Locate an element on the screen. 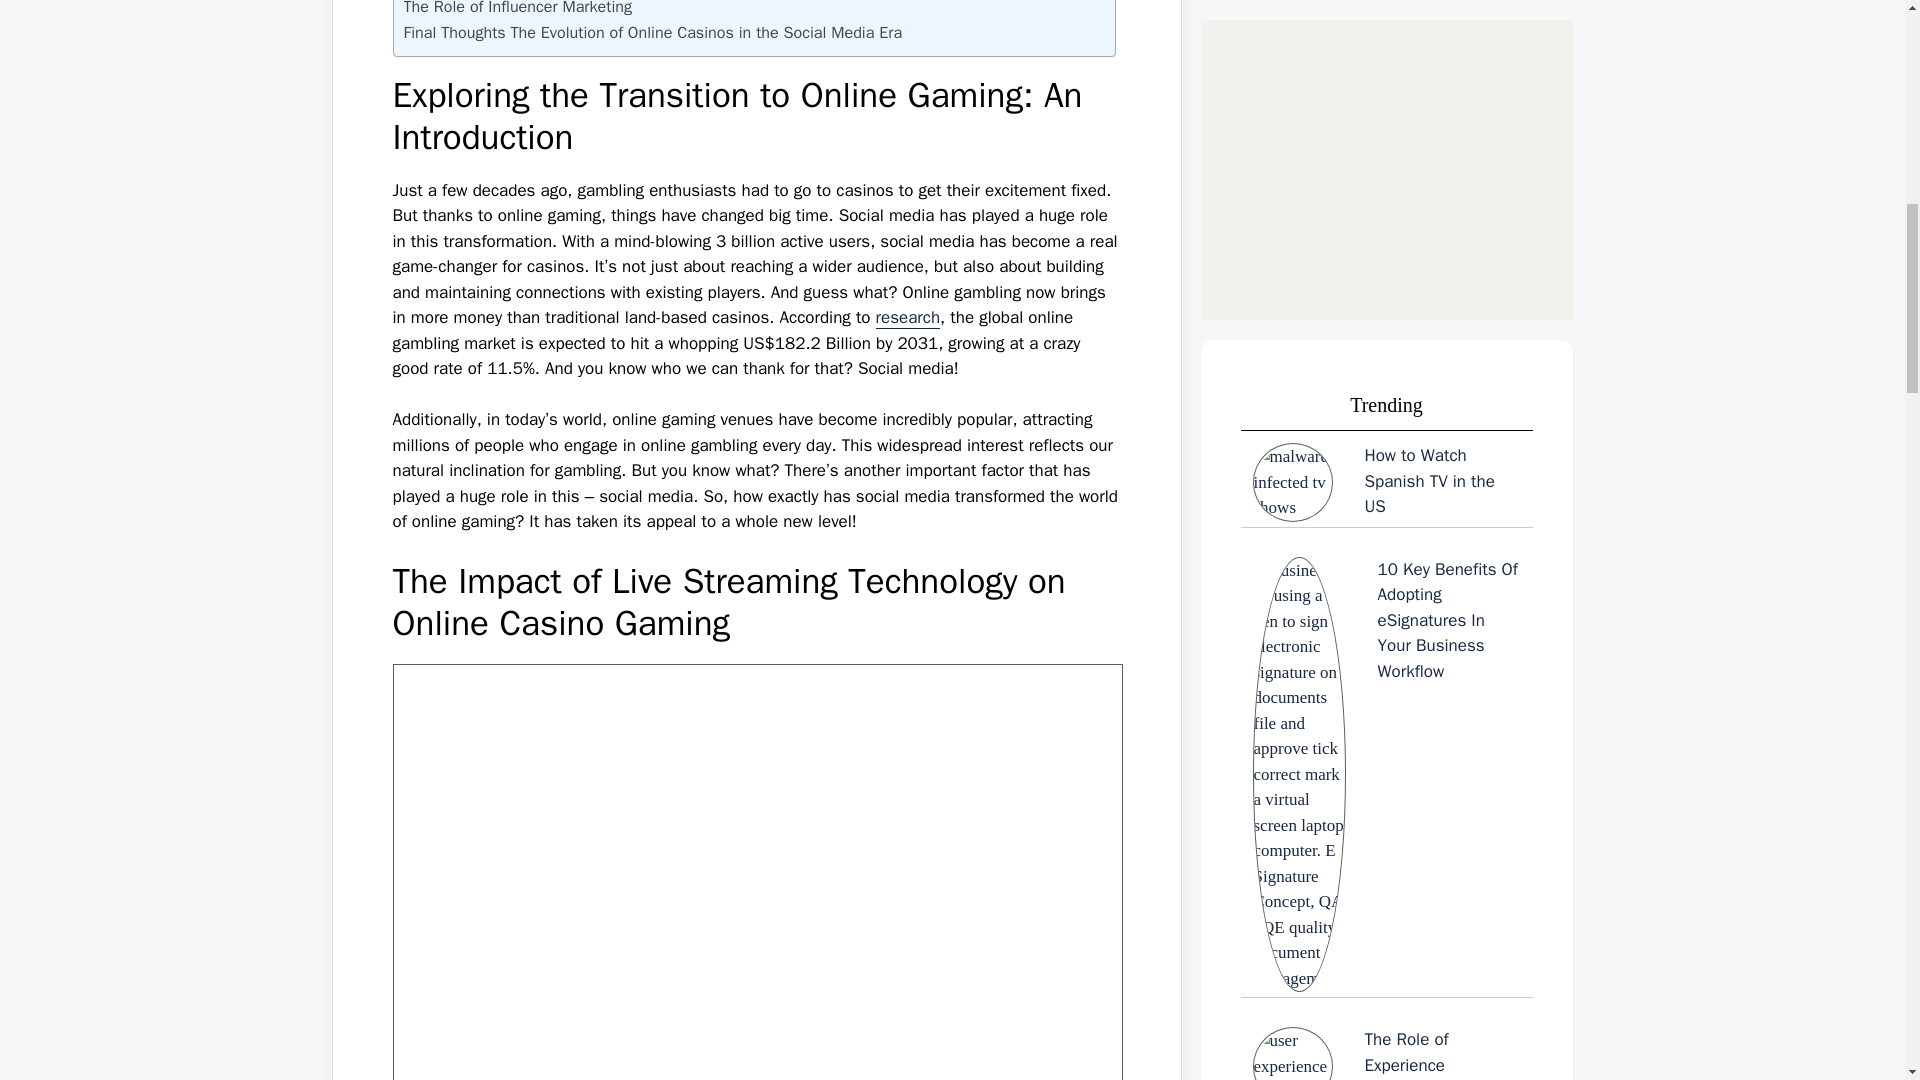 Image resolution: width=1920 pixels, height=1080 pixels. How To Set Strategic Business Priorities In 2024 is located at coordinates (1386, 654).